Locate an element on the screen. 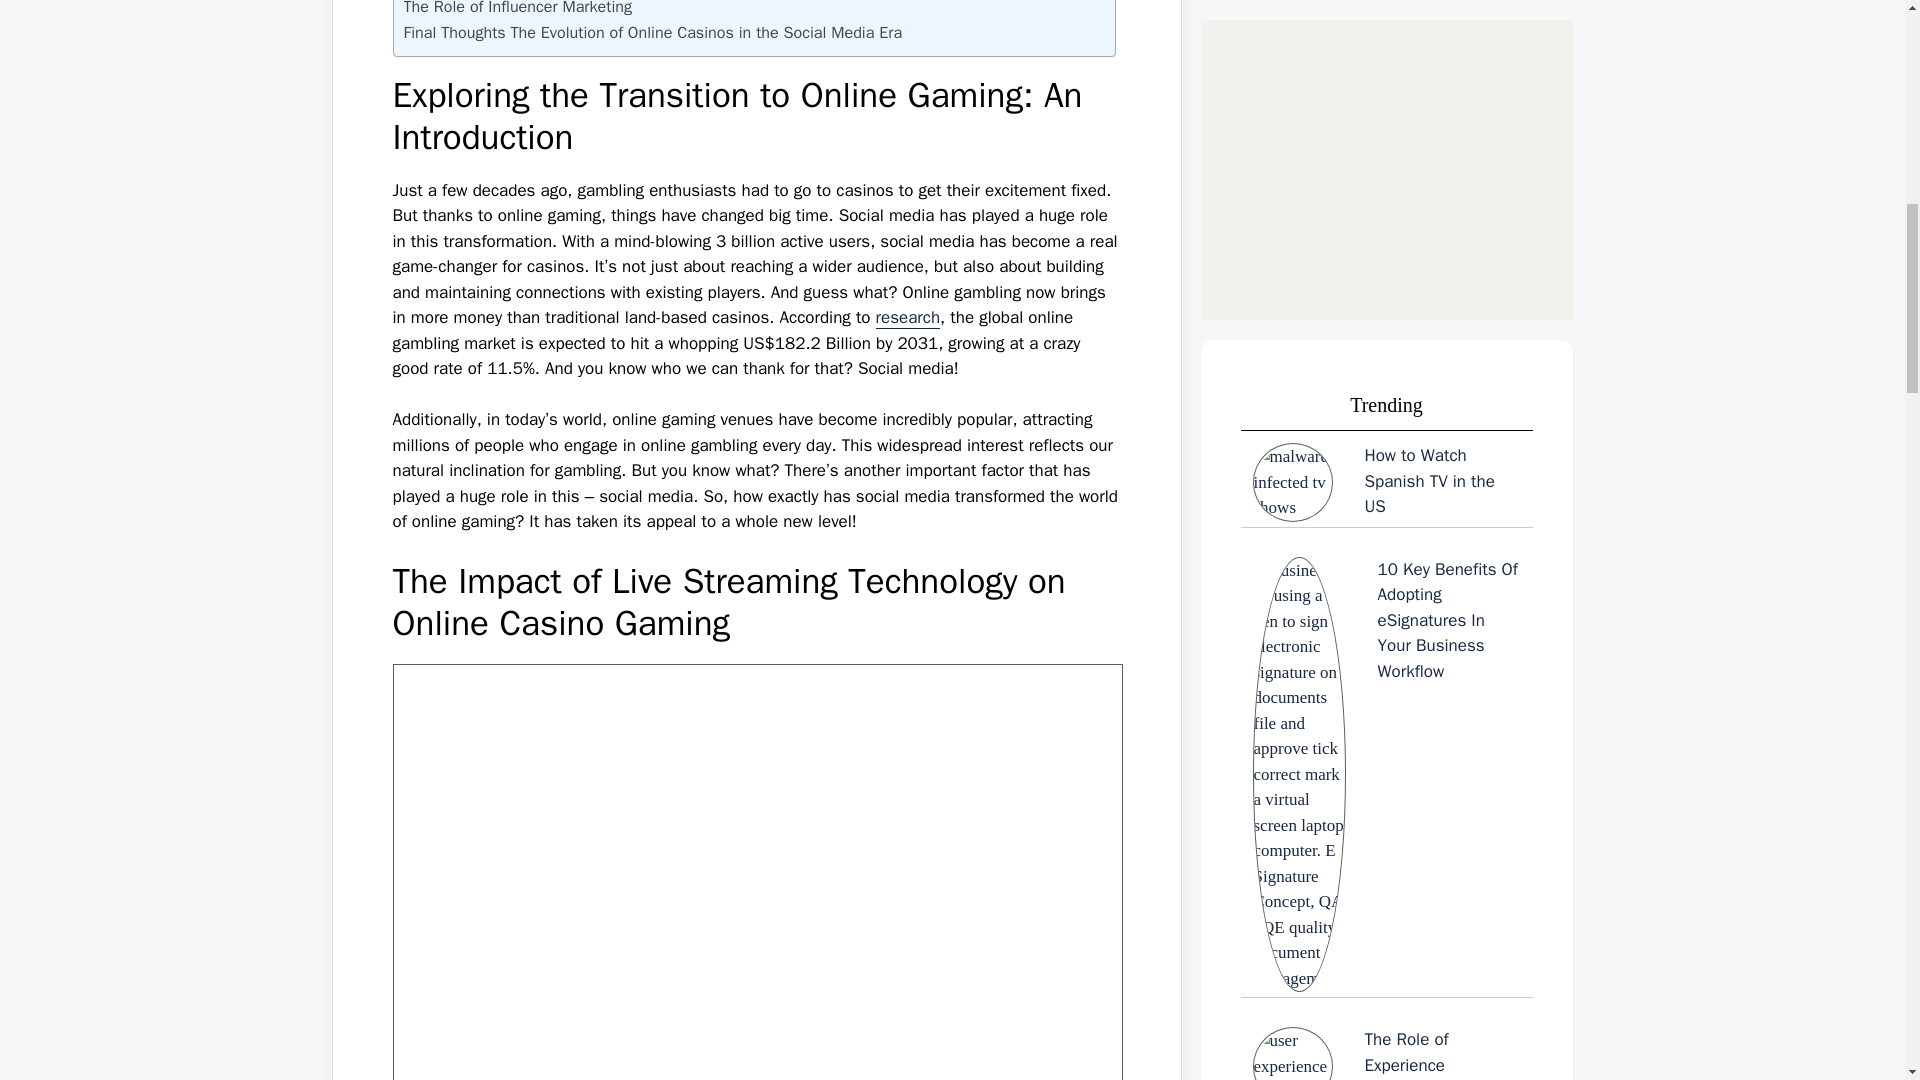 Image resolution: width=1920 pixels, height=1080 pixels. How To Set Strategic Business Priorities In 2024 is located at coordinates (1386, 654).